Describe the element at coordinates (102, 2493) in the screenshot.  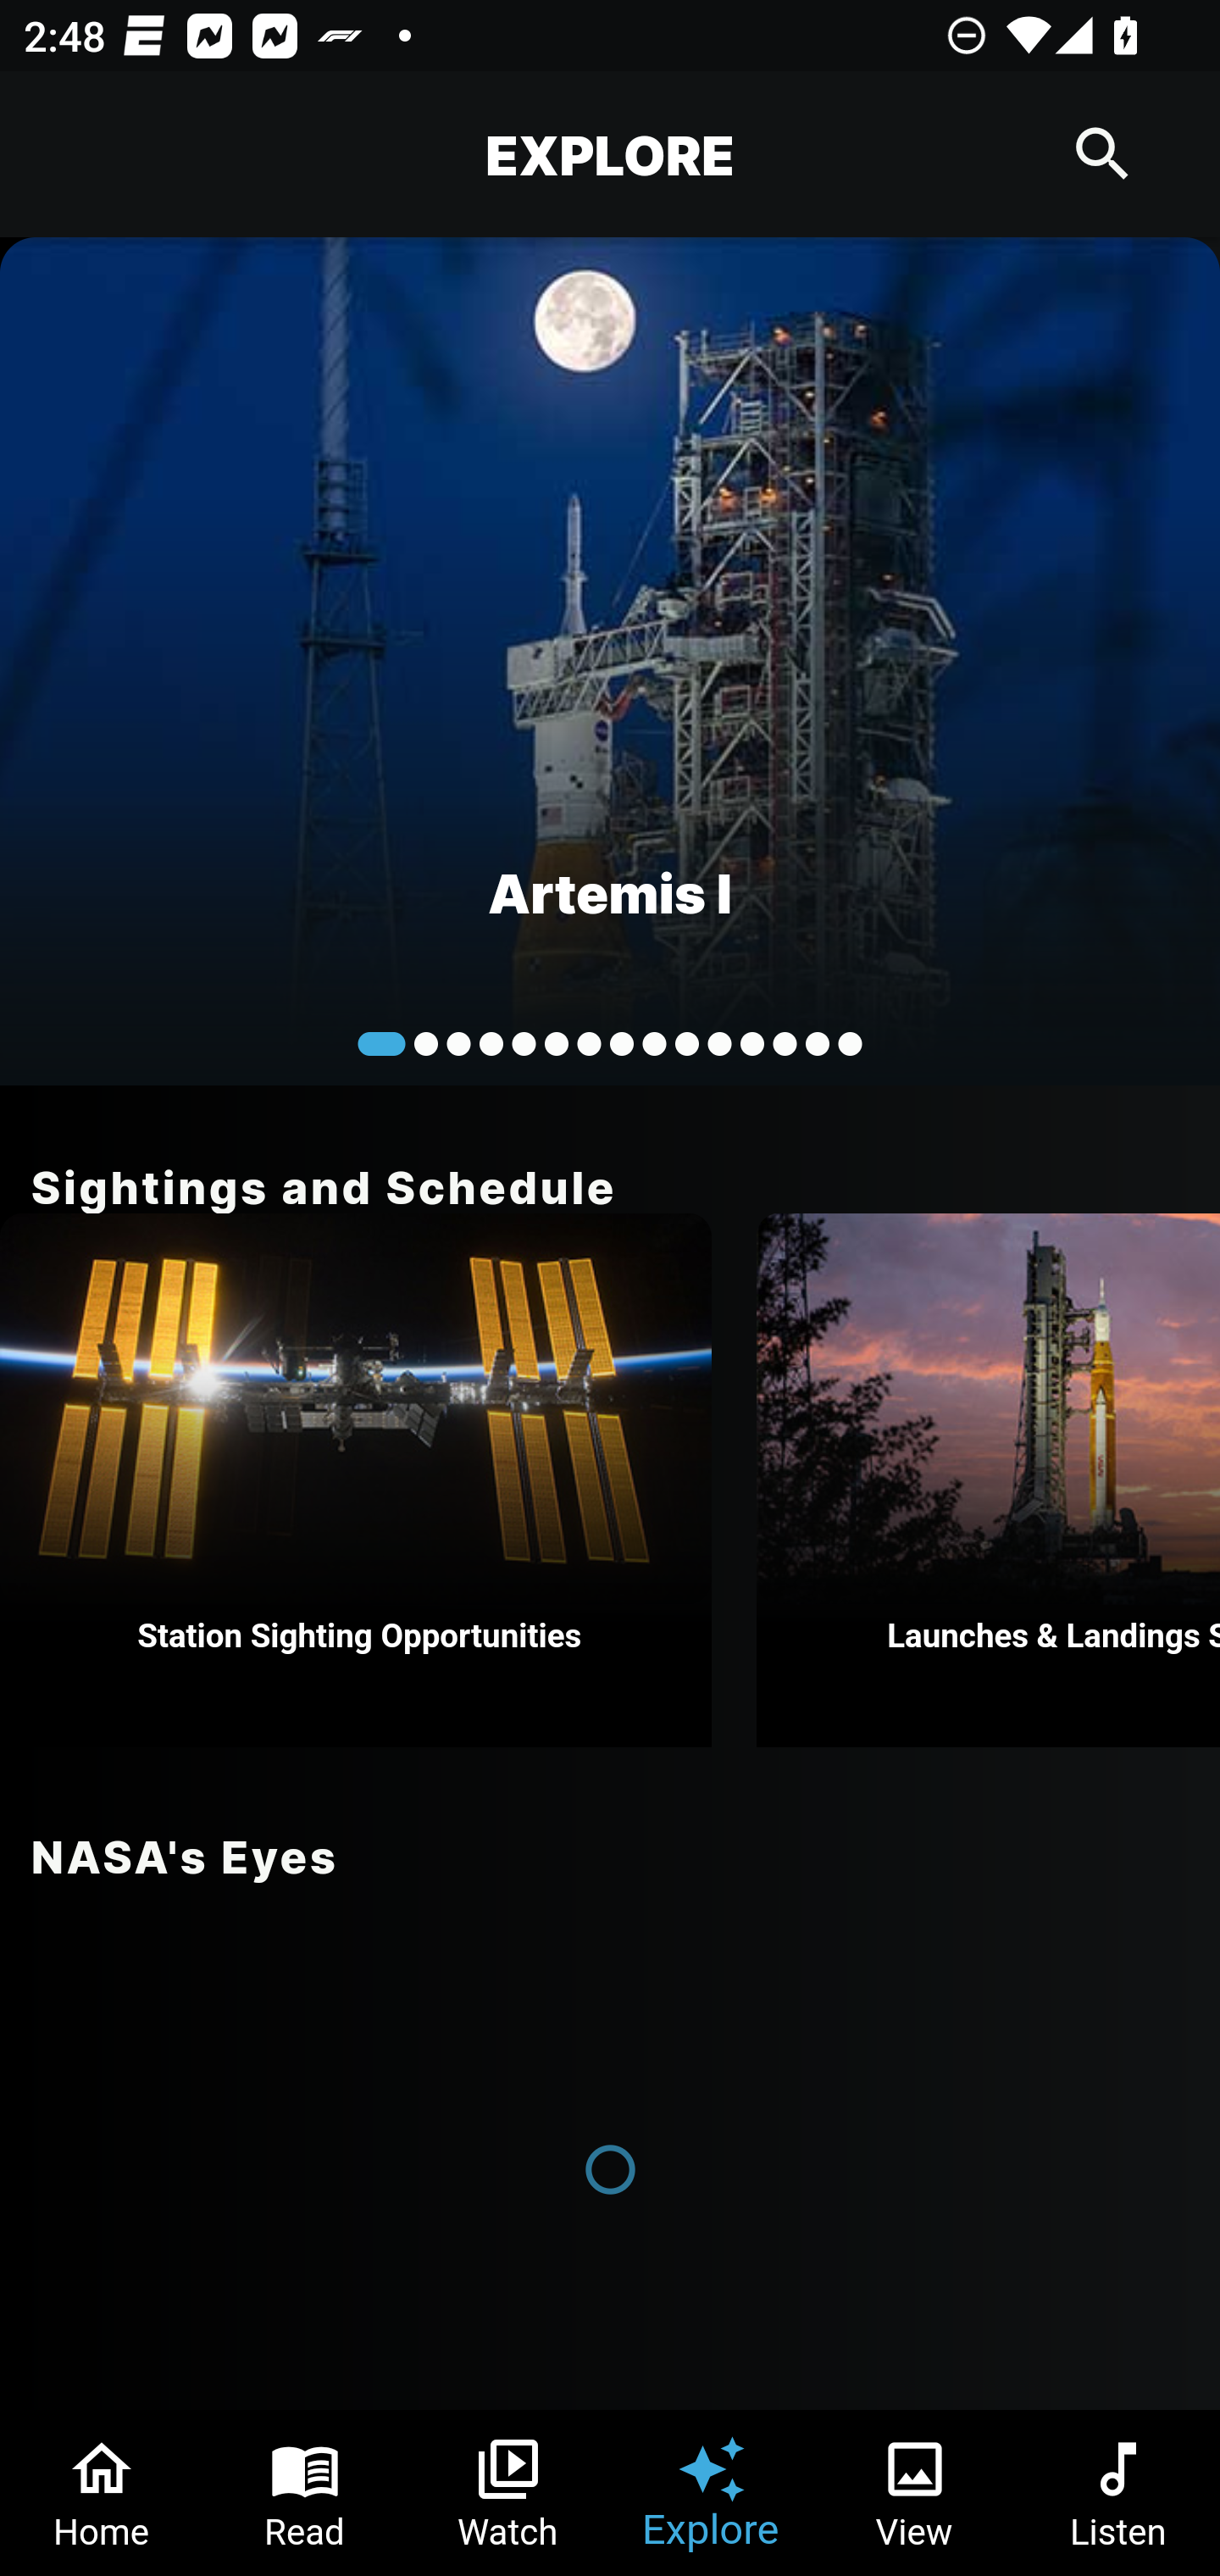
I see `Home
Tab 1 of 6` at that location.